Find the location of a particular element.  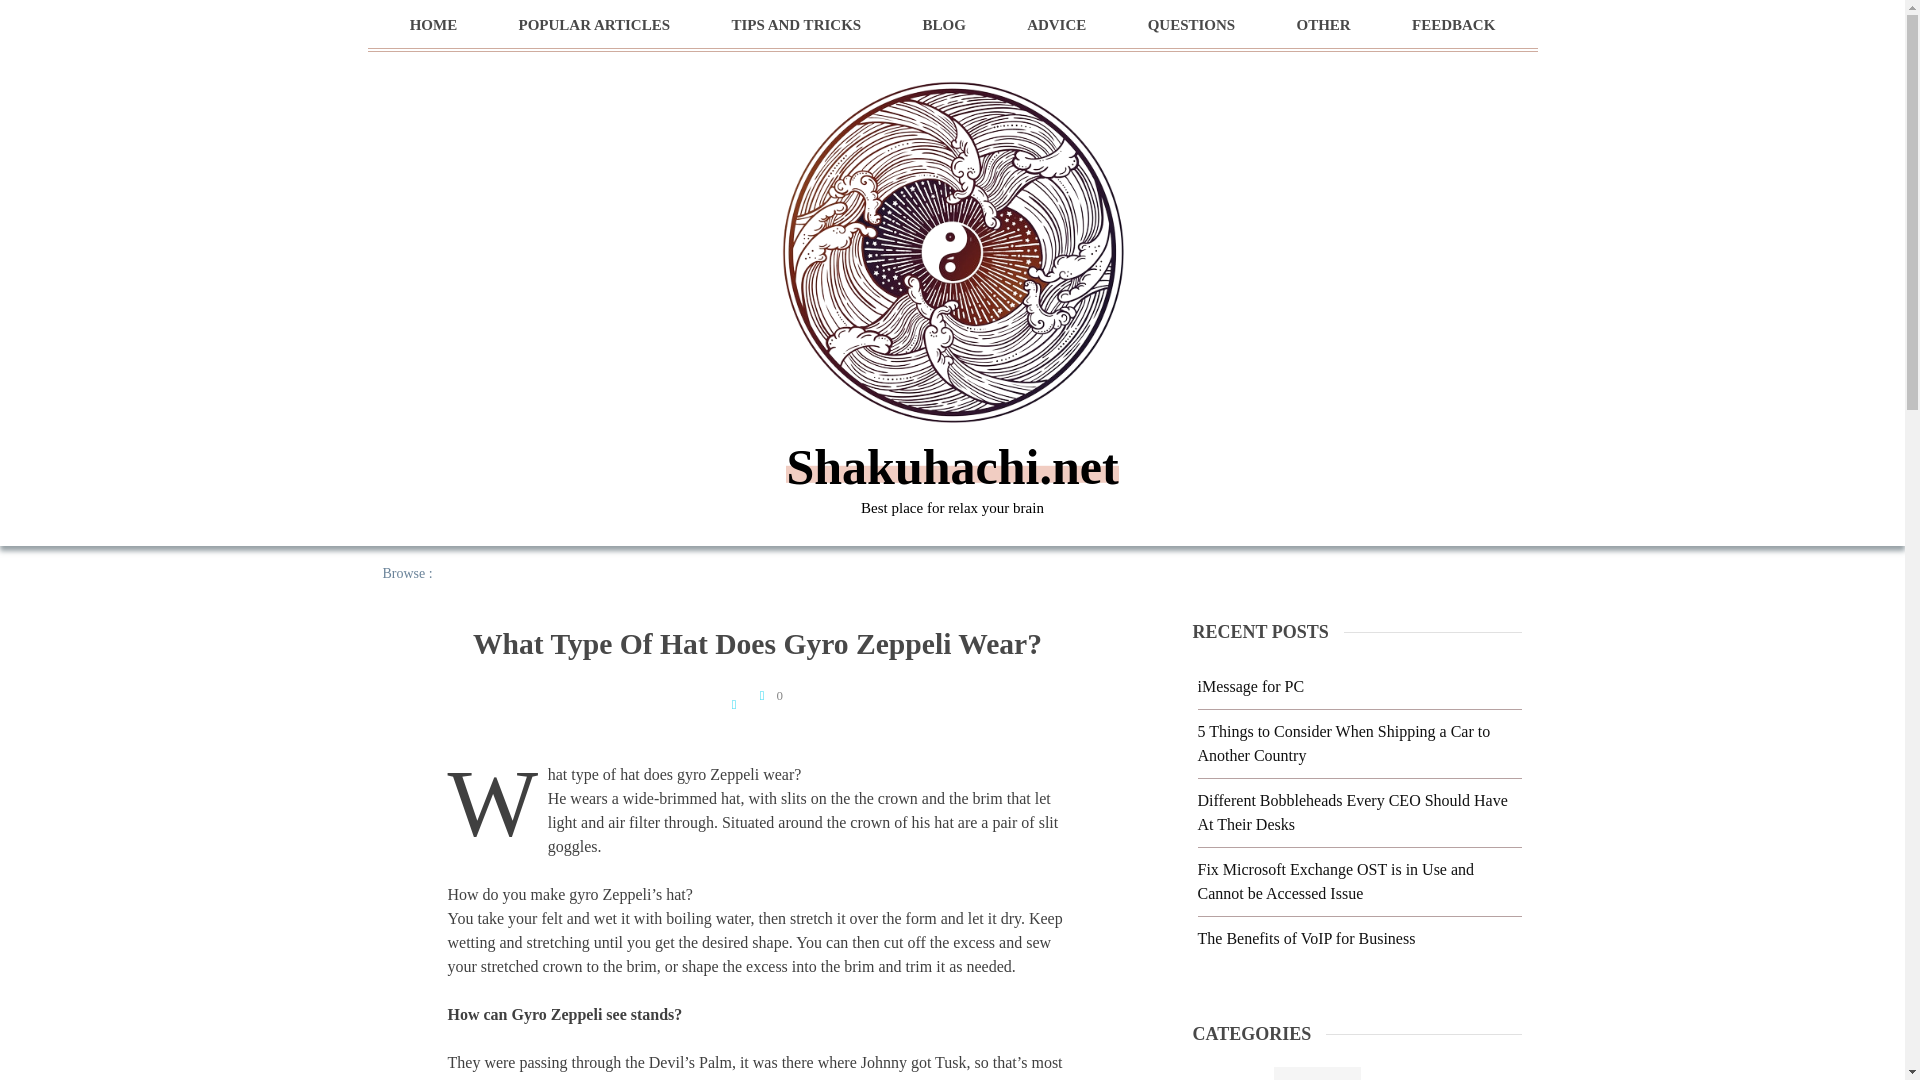

QUESTIONS is located at coordinates (1192, 25).